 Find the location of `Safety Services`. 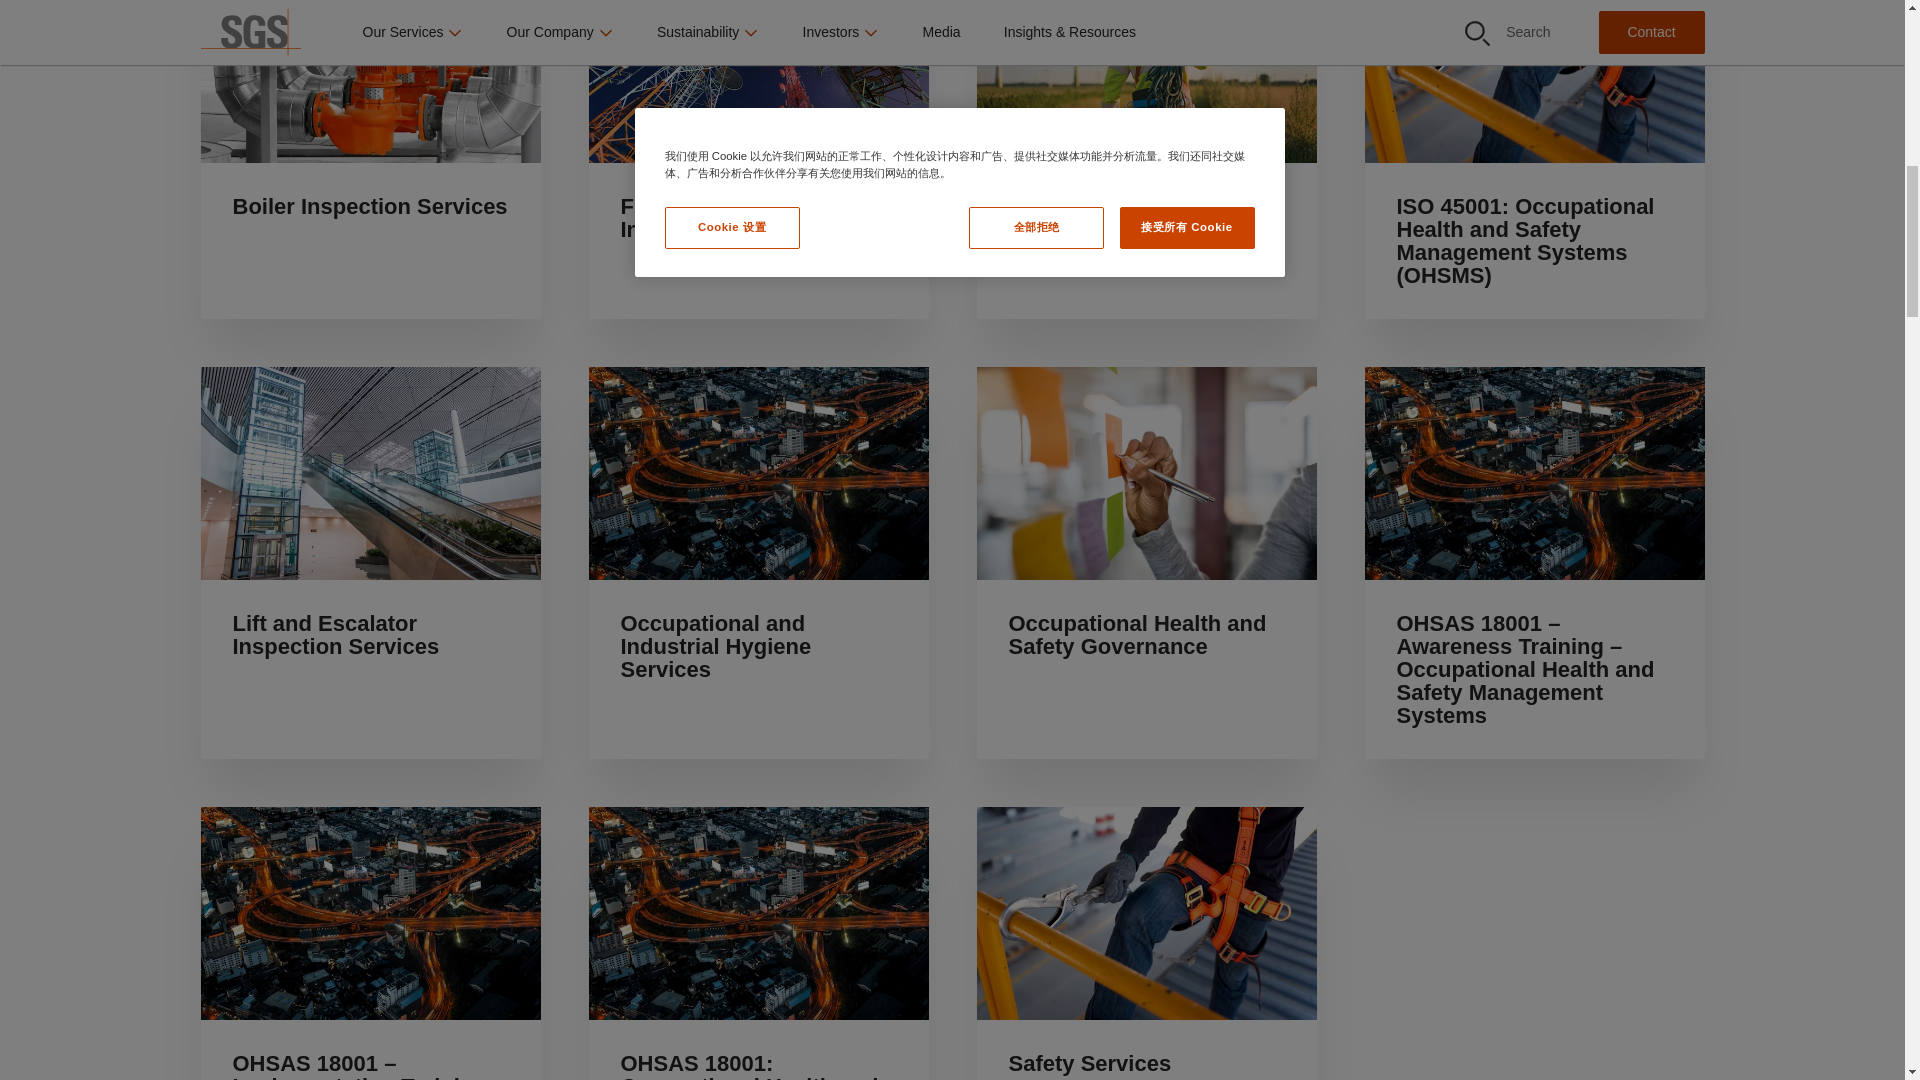

Safety Services is located at coordinates (1145, 943).